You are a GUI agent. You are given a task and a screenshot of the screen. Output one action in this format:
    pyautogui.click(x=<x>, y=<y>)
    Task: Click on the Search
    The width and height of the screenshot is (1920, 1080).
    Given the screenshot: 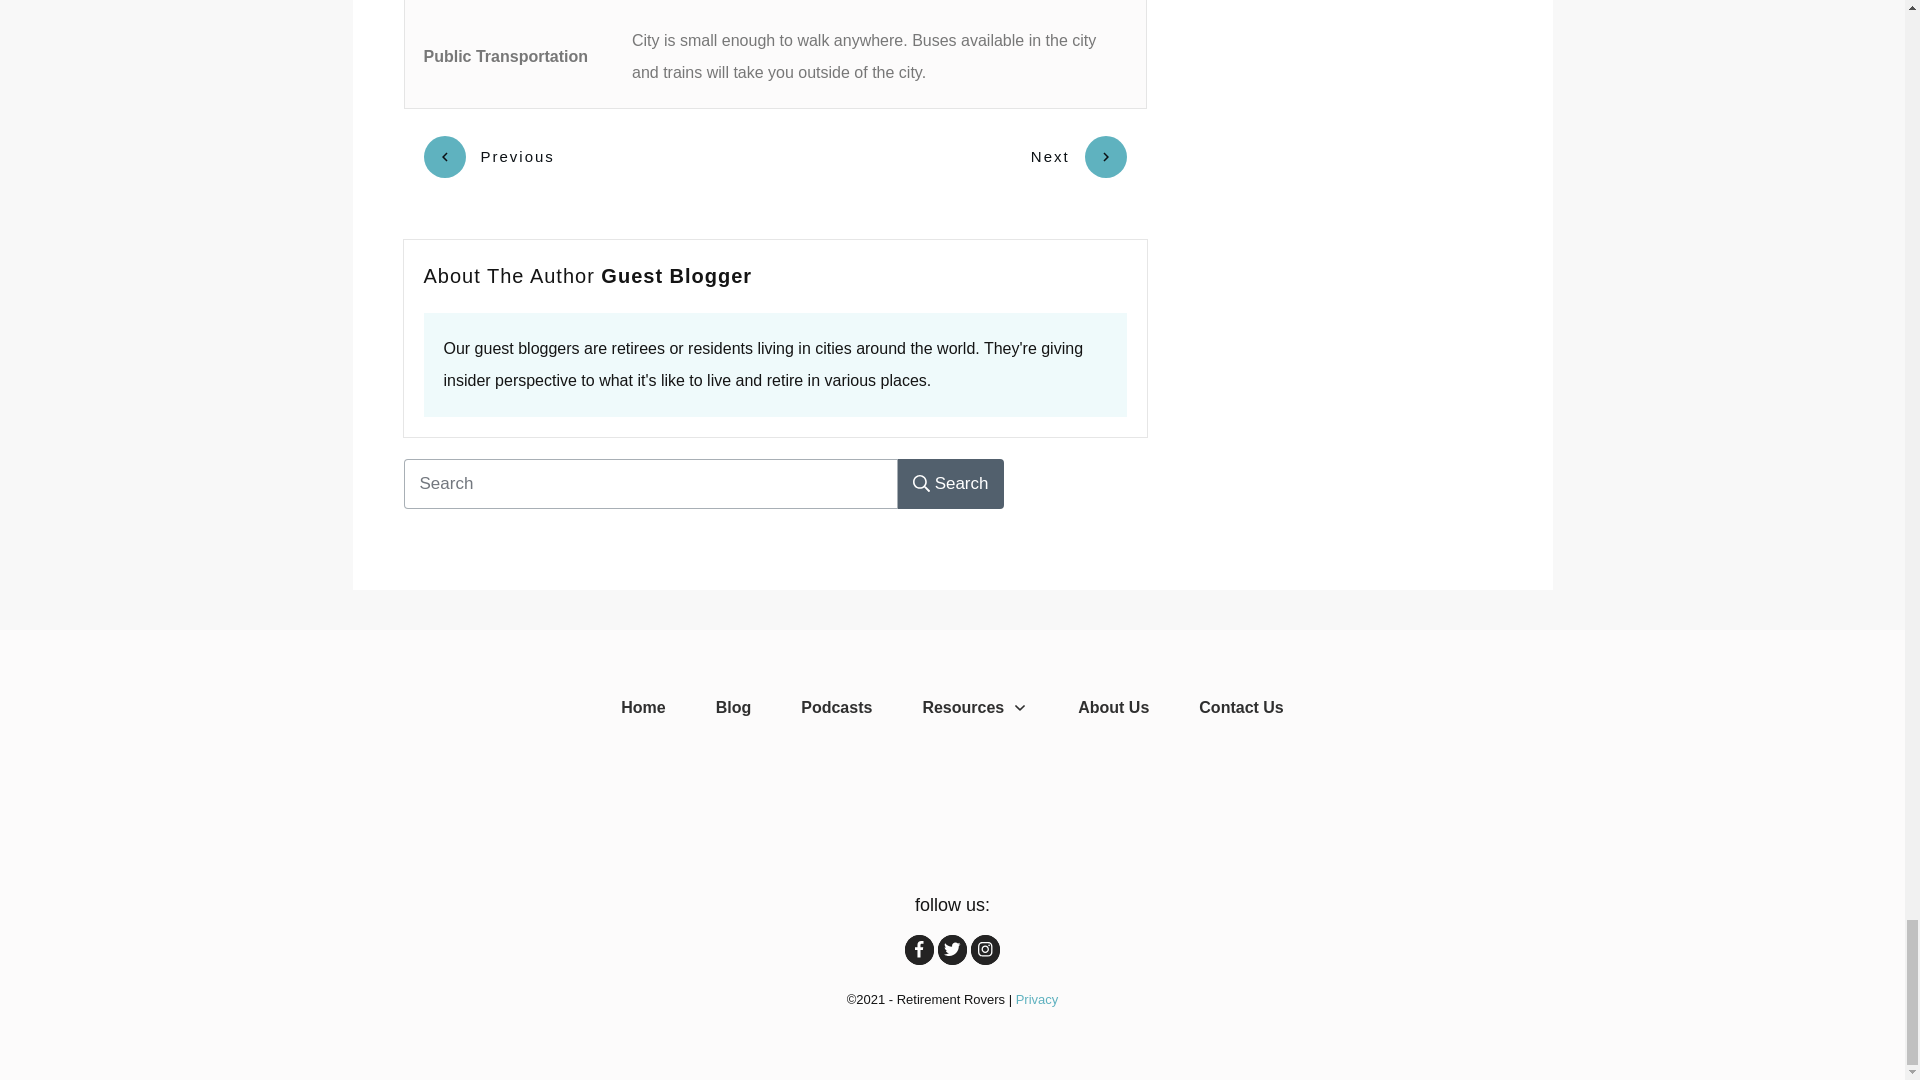 What is the action you would take?
    pyautogui.click(x=951, y=484)
    